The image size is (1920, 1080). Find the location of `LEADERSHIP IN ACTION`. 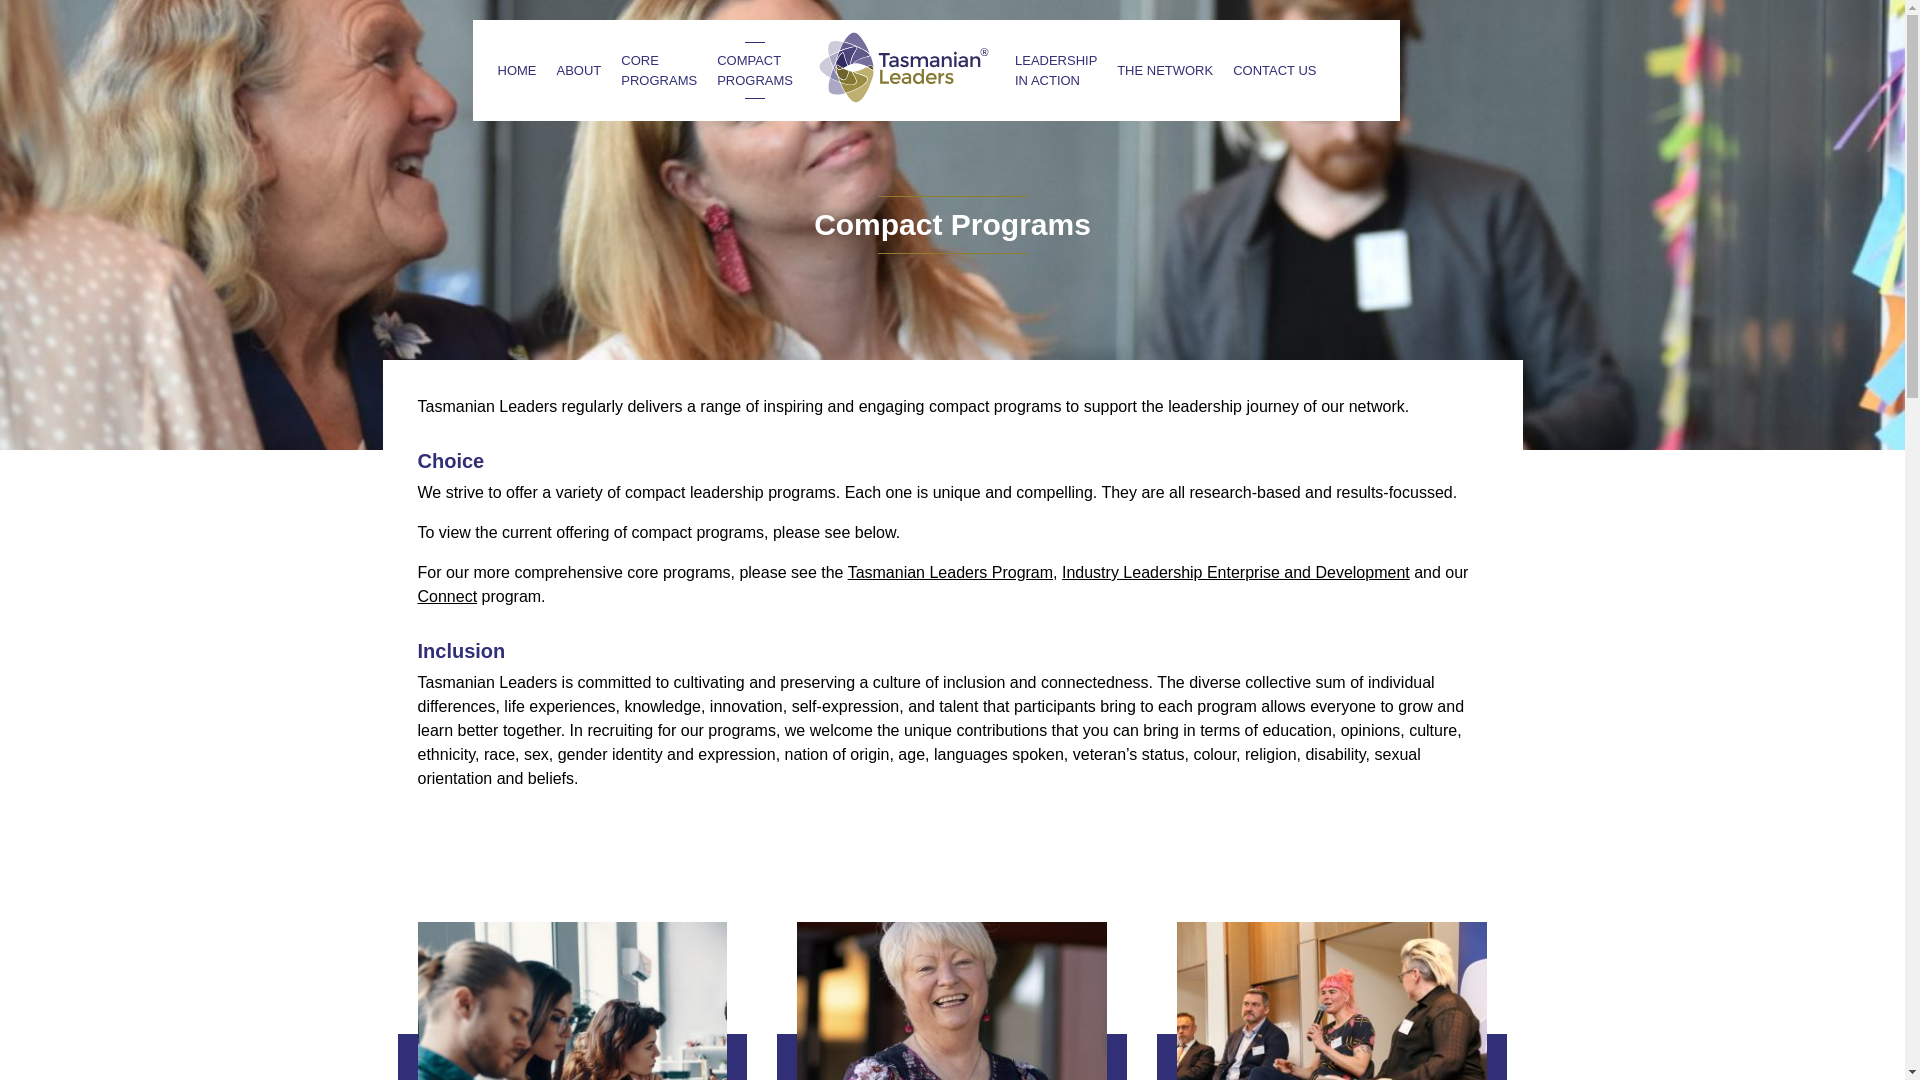

LEADERSHIP IN ACTION is located at coordinates (1056, 70).